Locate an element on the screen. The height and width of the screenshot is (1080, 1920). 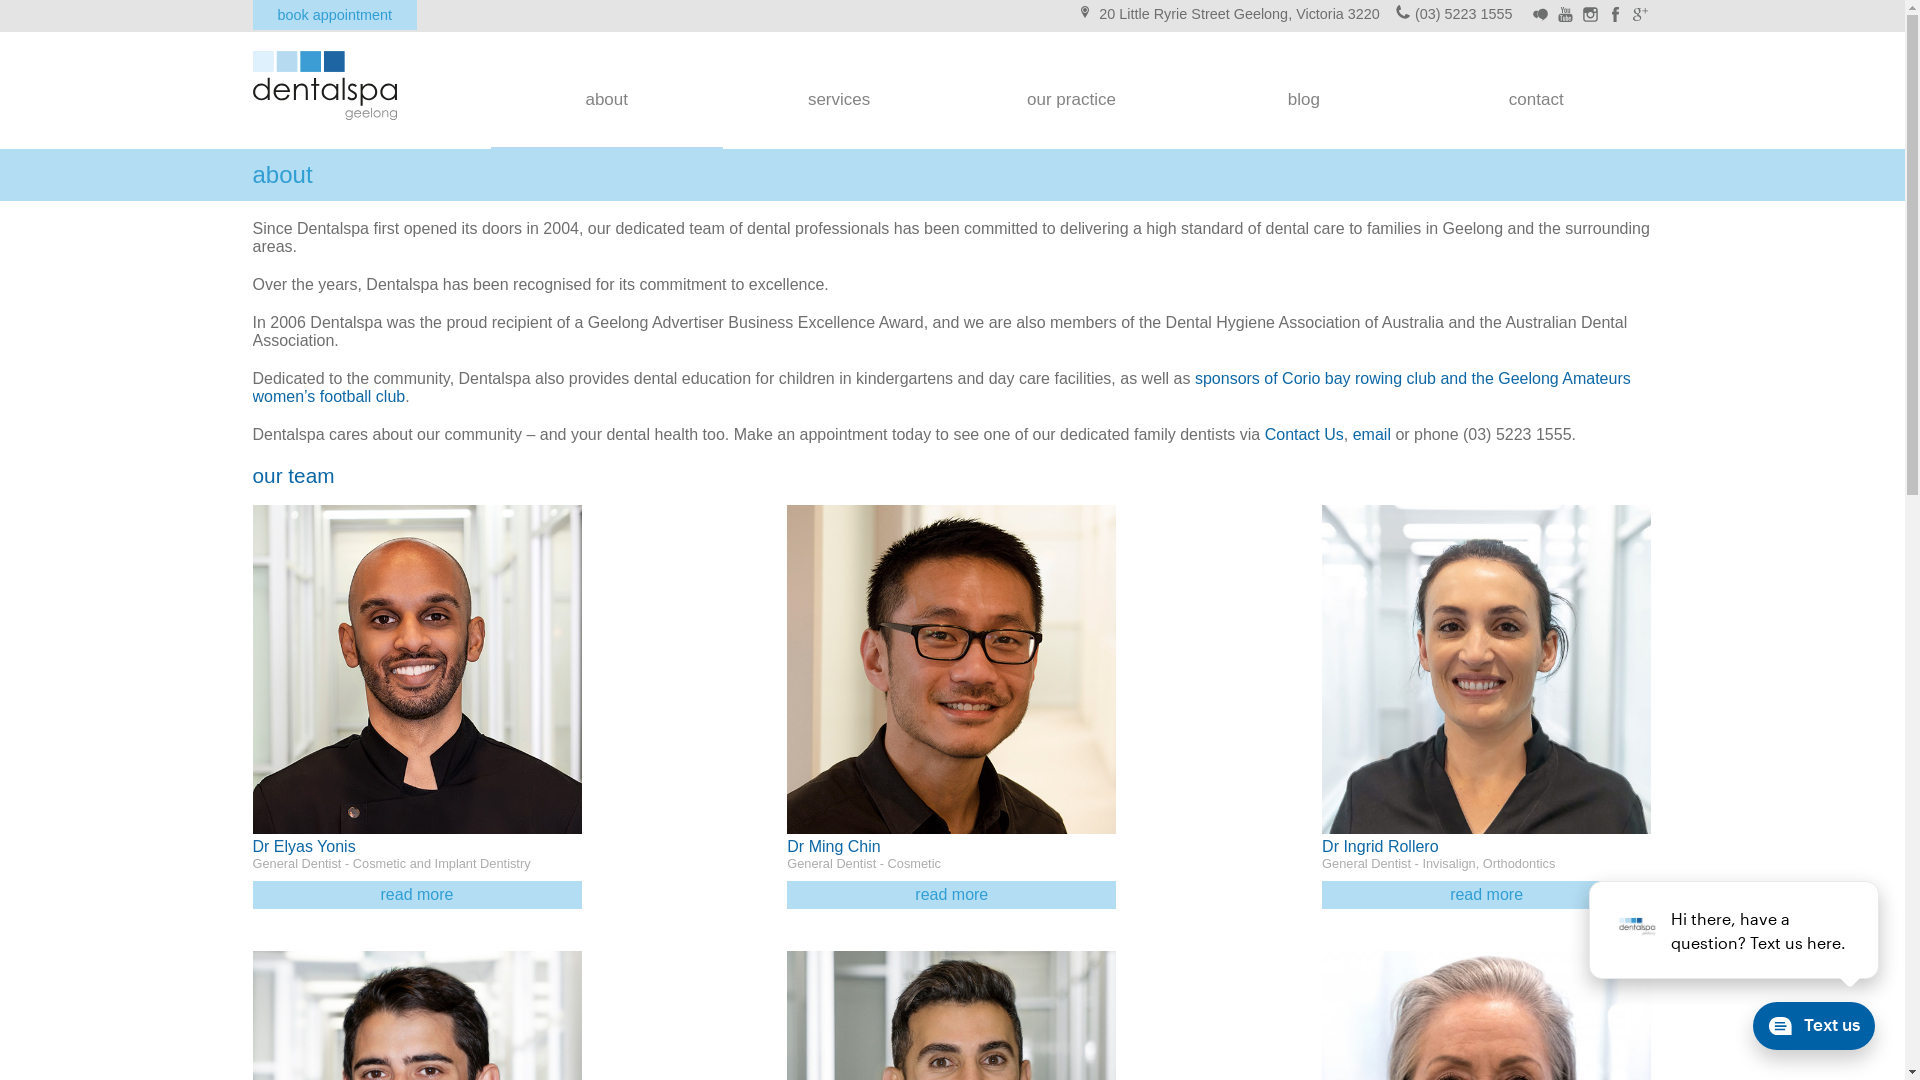
email is located at coordinates (1372, 434).